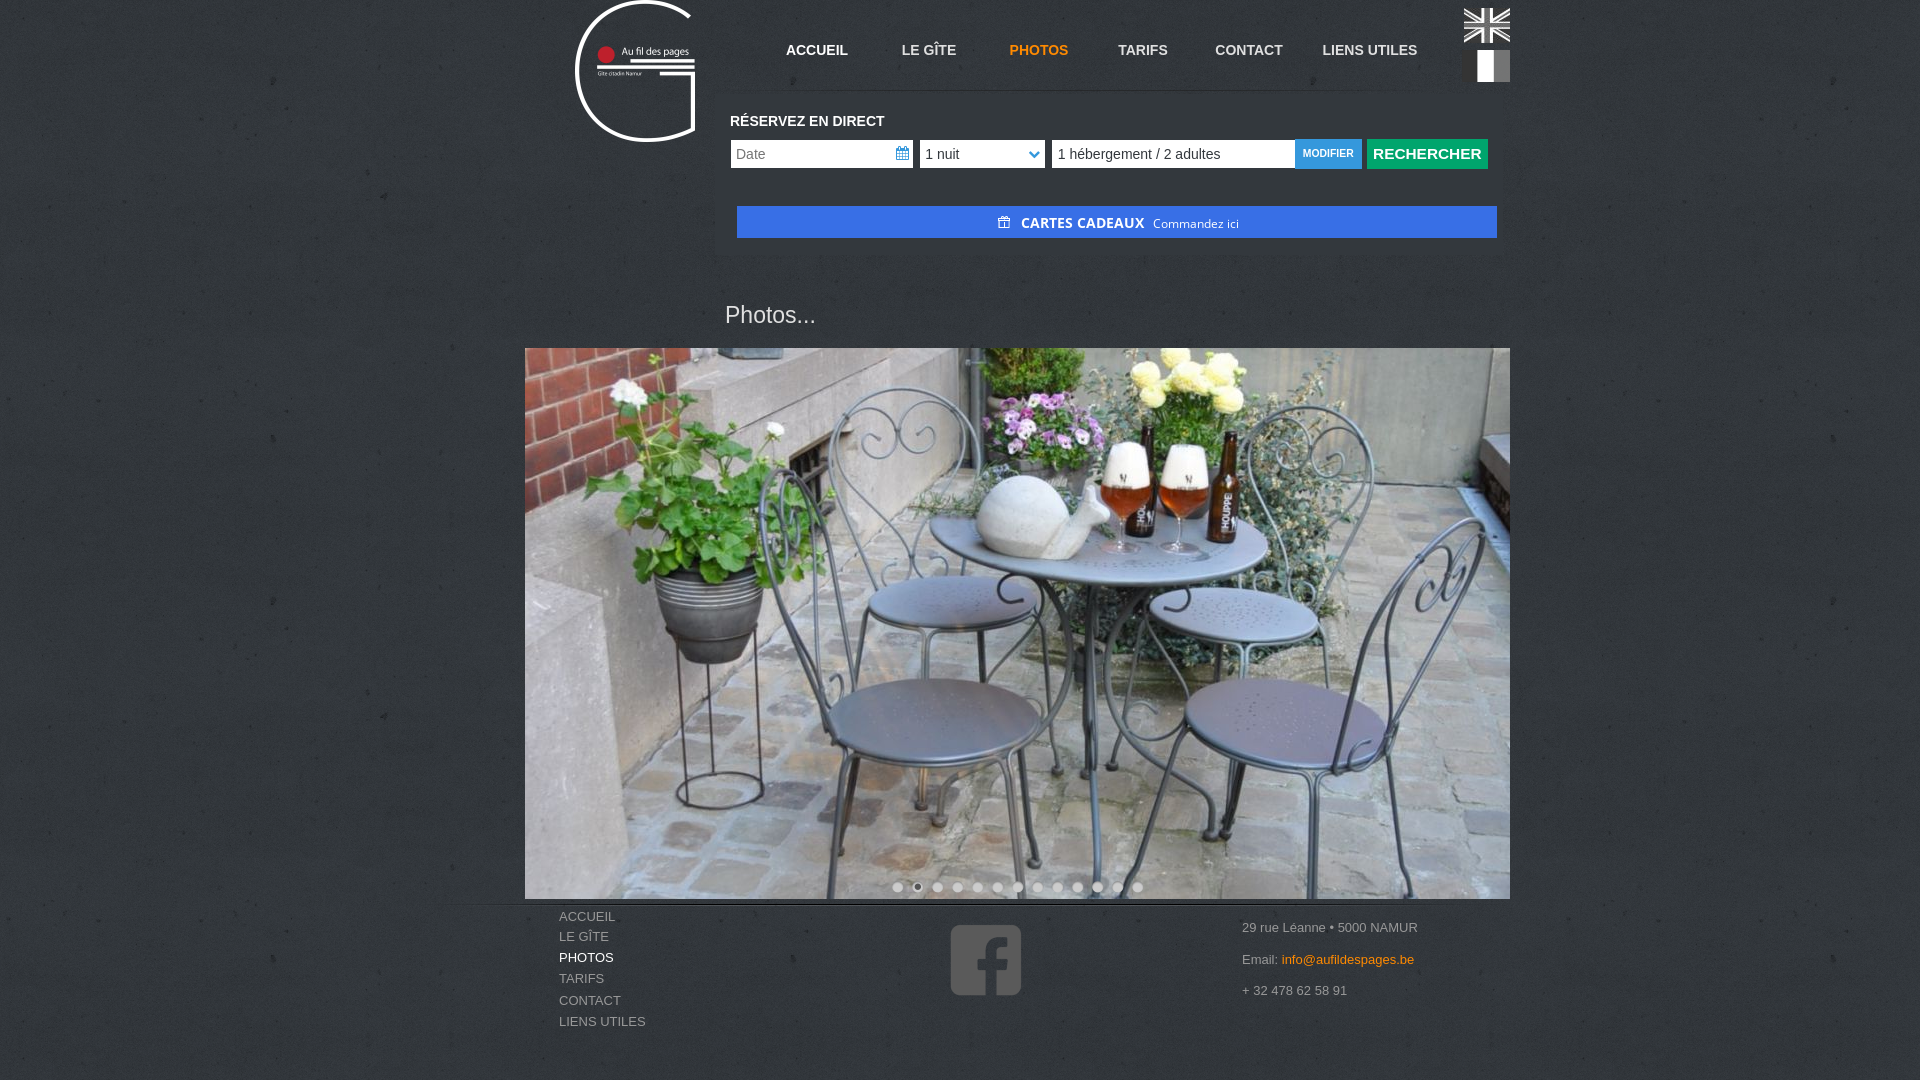 The width and height of the screenshot is (1920, 1080). I want to click on CONTACT, so click(590, 1000).